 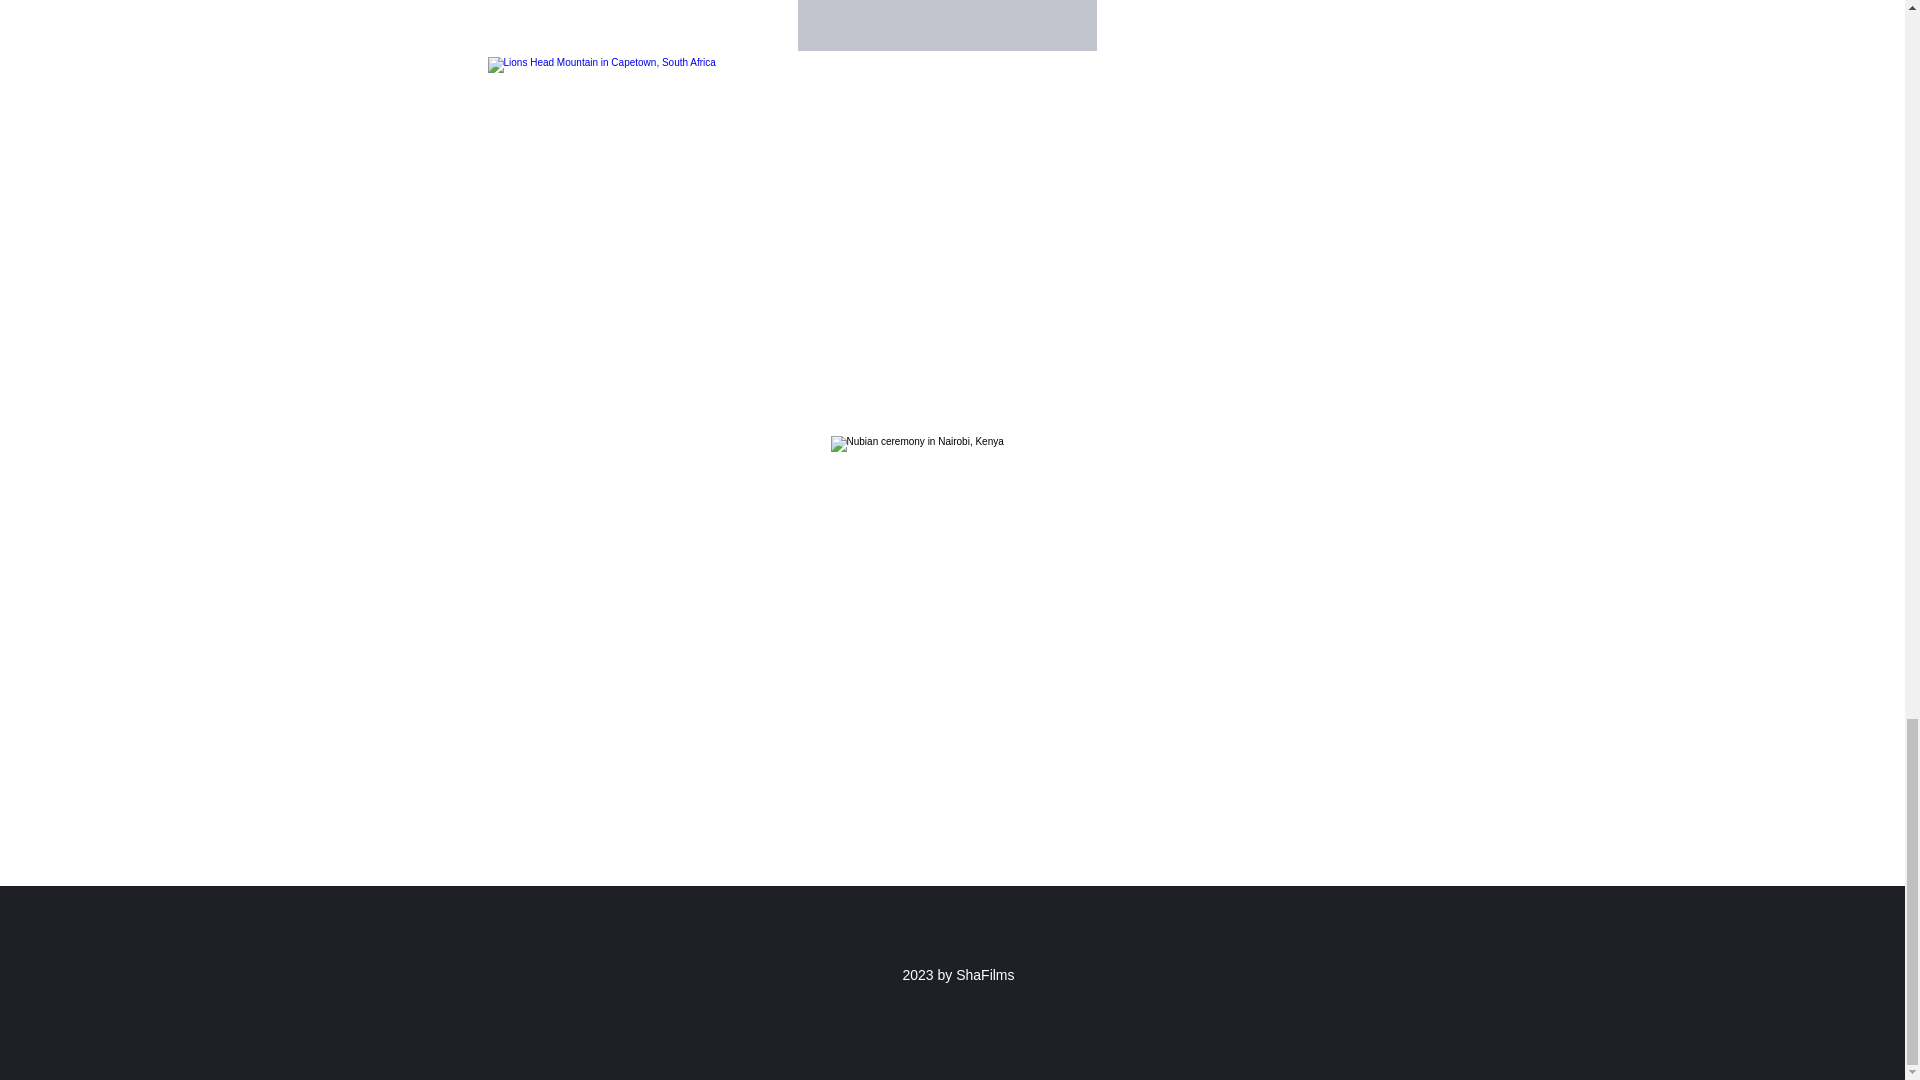 What do you see at coordinates (736, 242) in the screenshot?
I see `Capetown, South Africa` at bounding box center [736, 242].